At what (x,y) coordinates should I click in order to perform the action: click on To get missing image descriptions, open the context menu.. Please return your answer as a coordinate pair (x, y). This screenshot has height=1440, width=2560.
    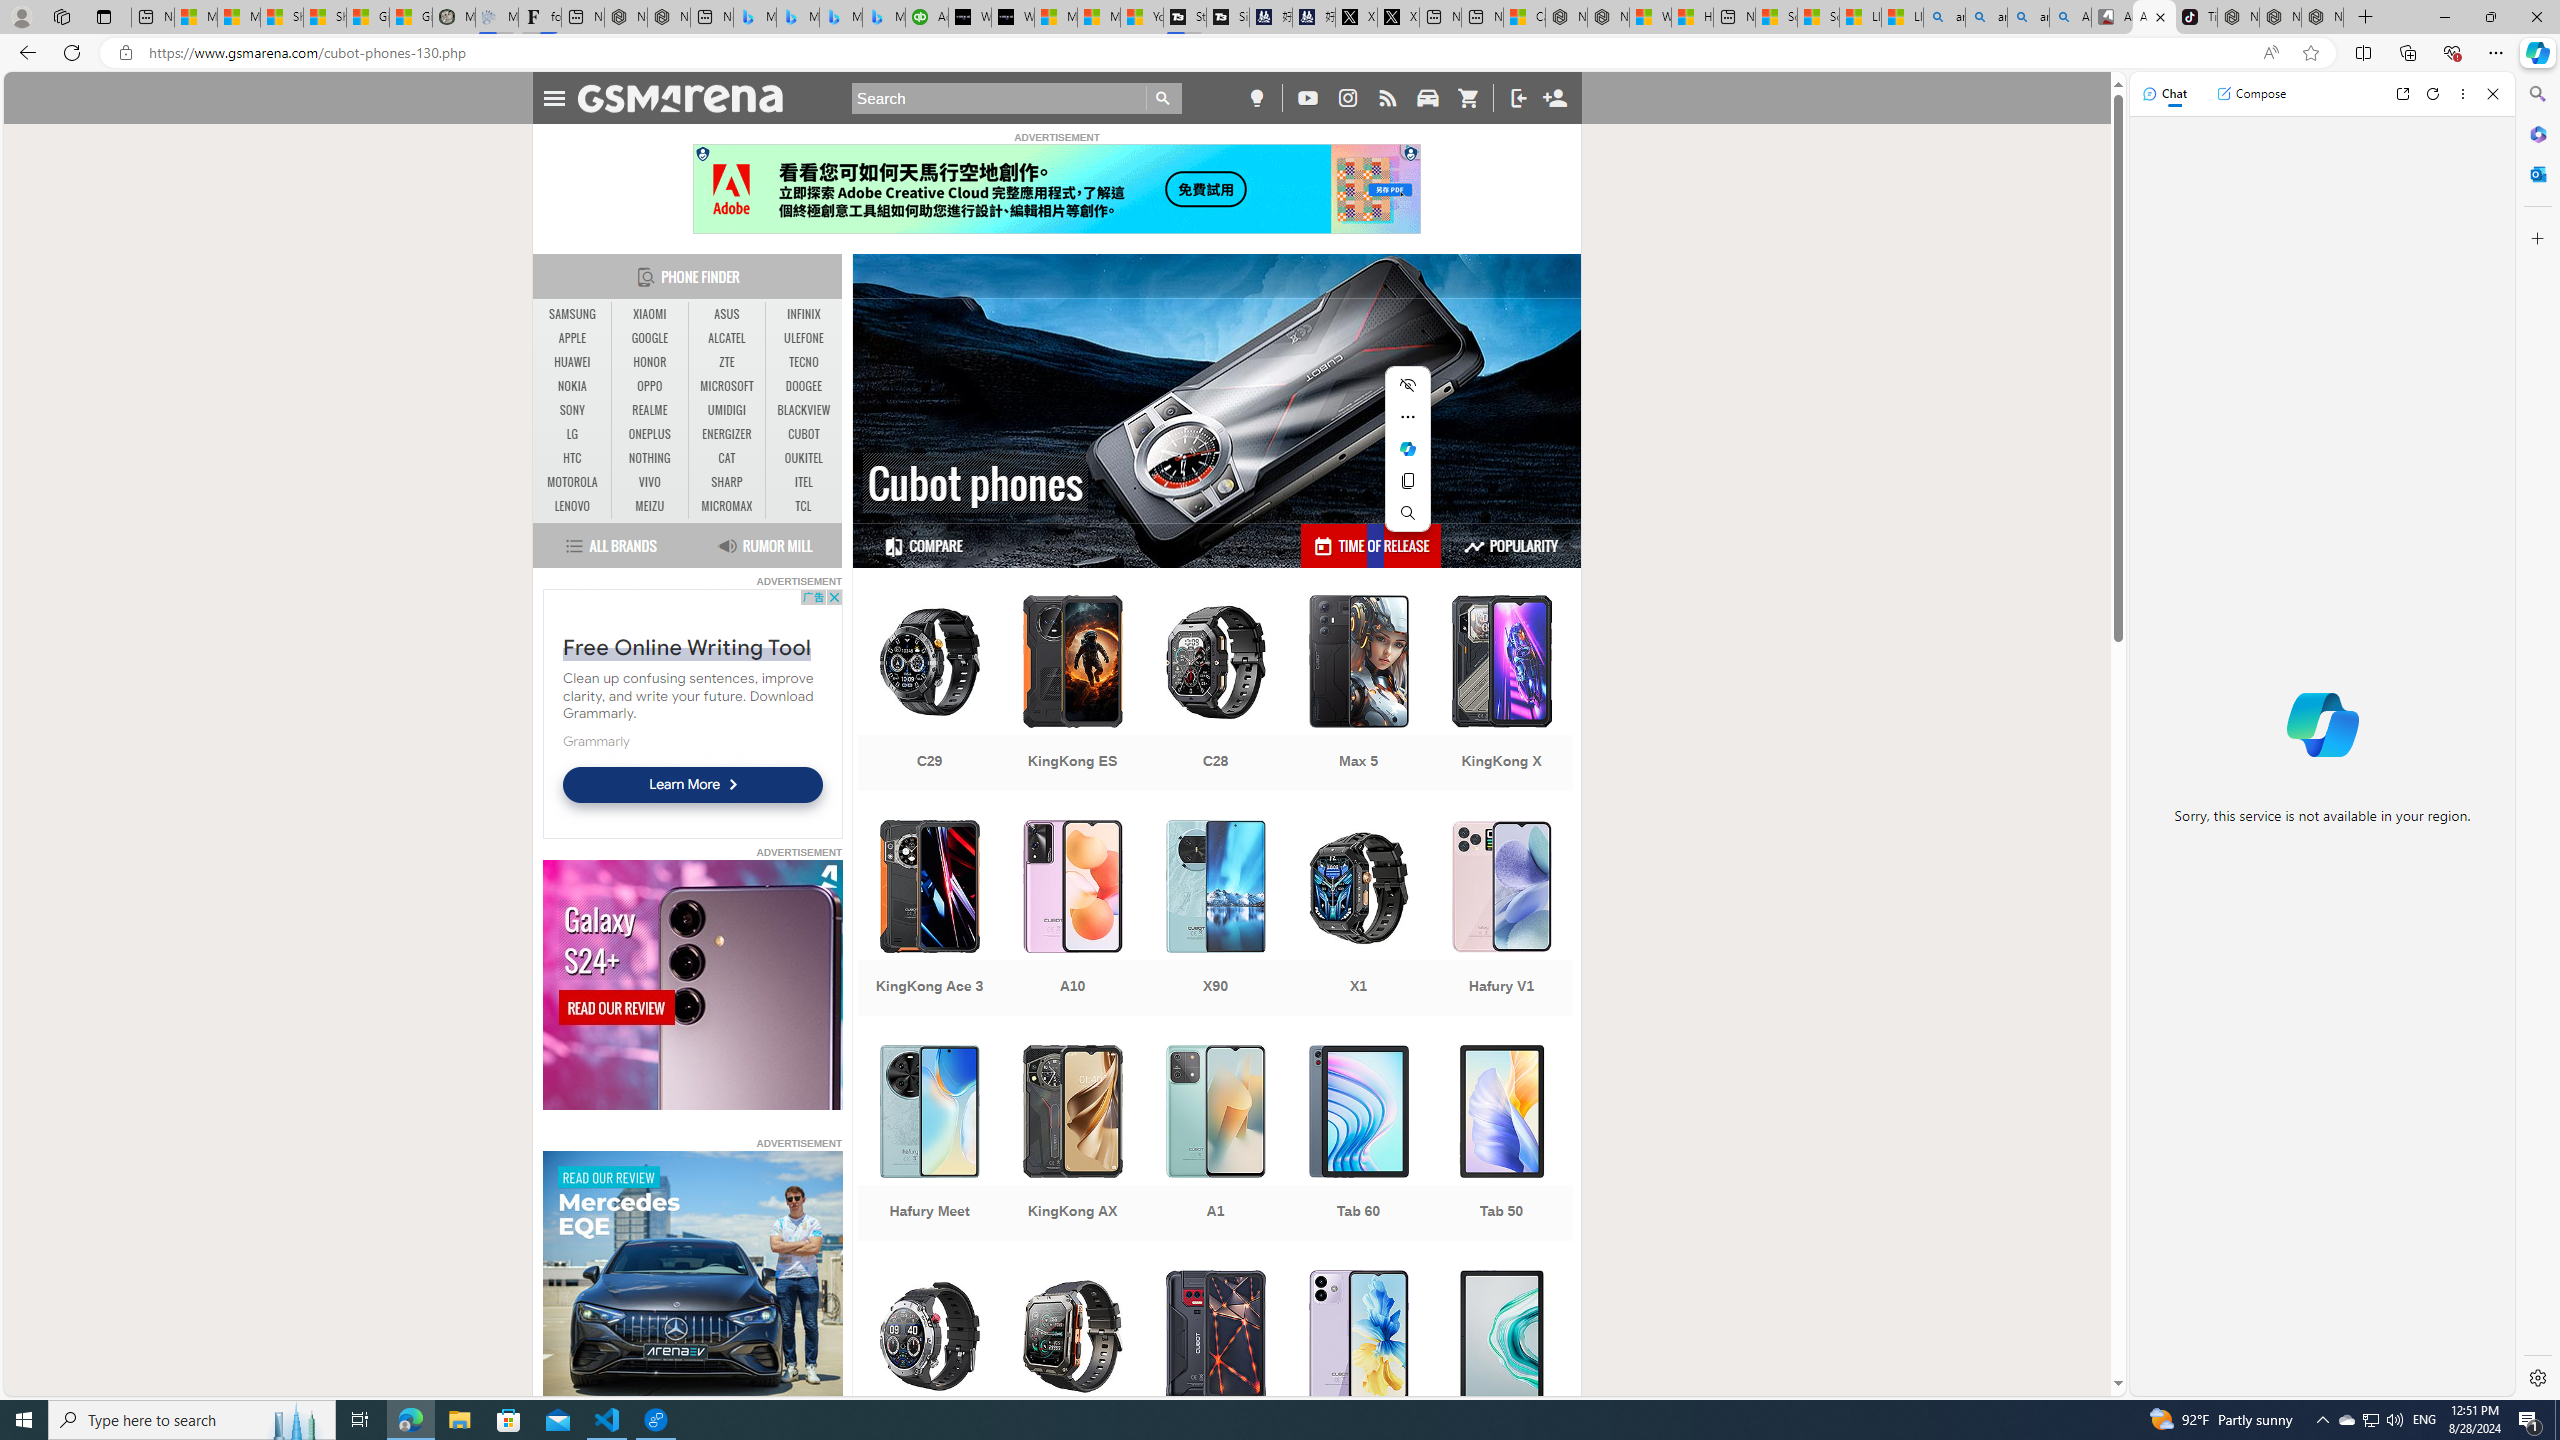
    Looking at the image, I should click on (692, 1277).